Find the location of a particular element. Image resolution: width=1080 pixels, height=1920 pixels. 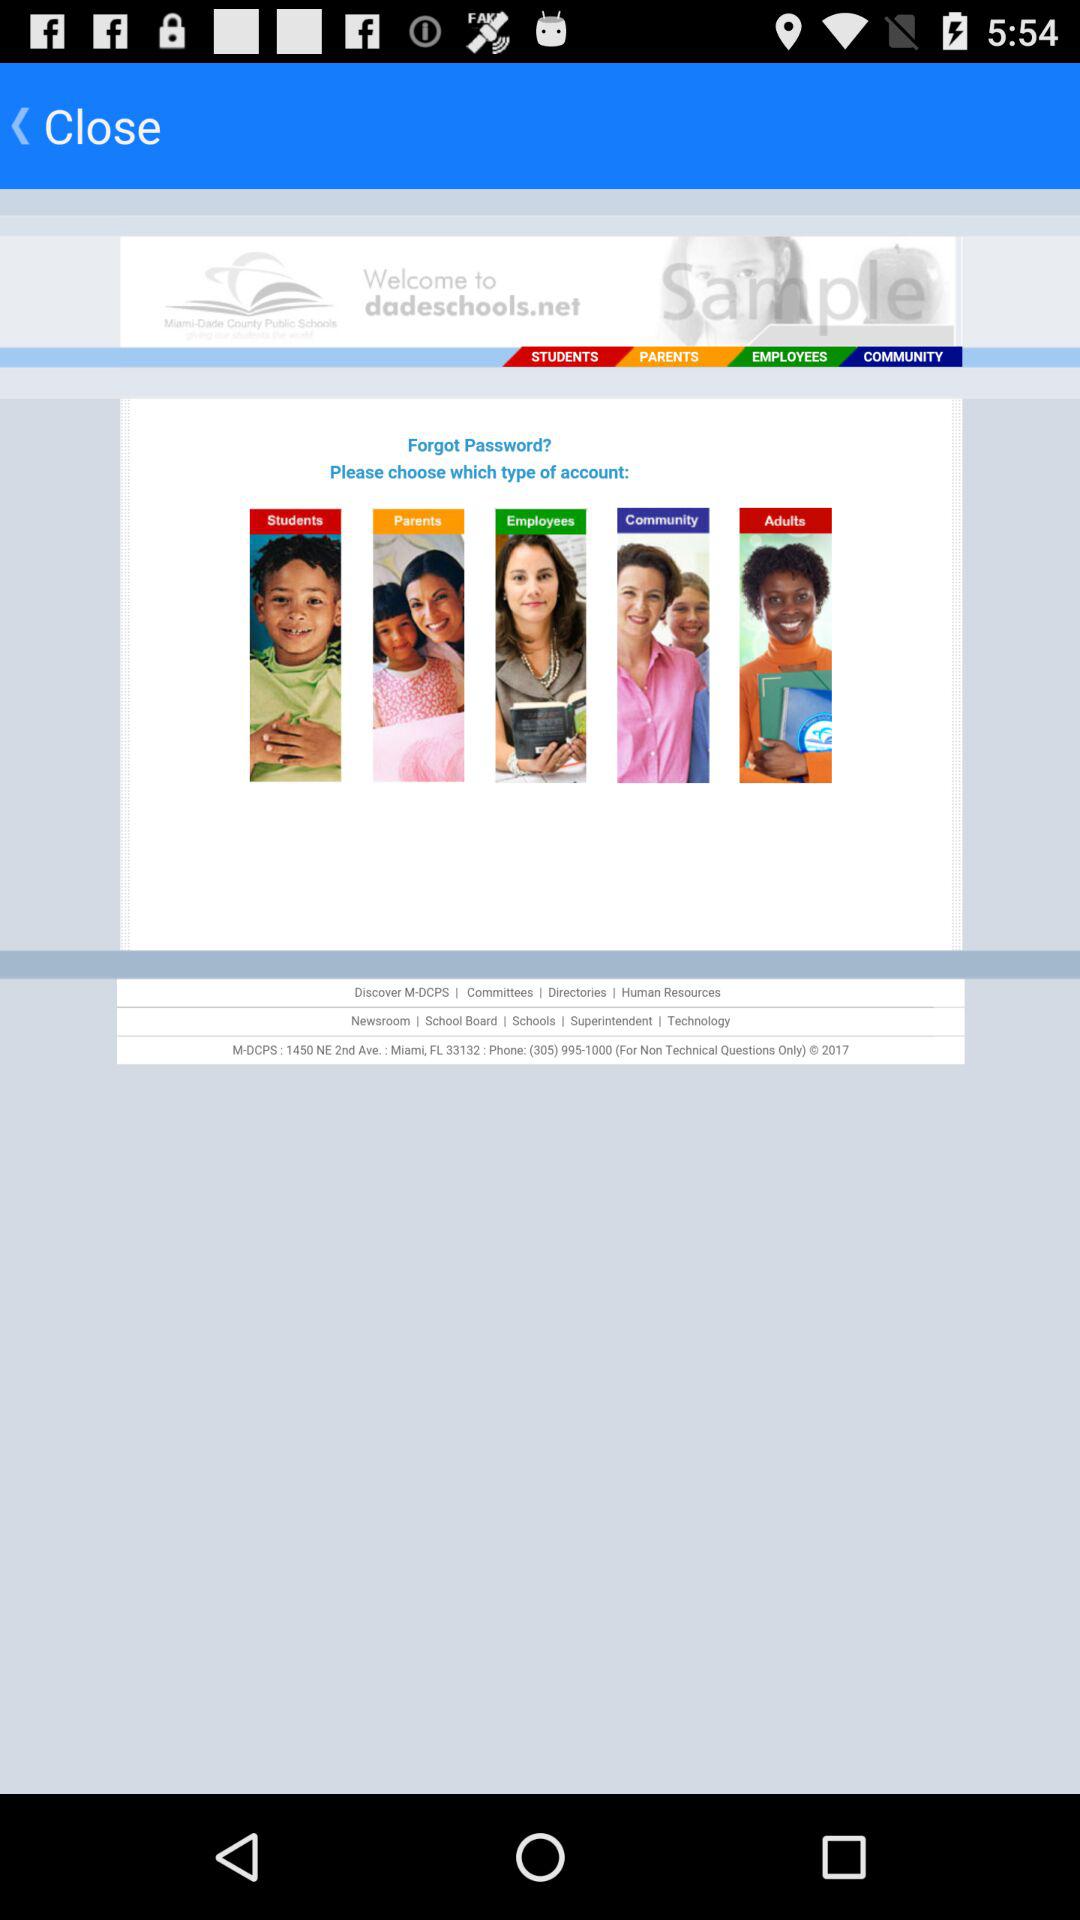

web page is located at coordinates (540, 992).